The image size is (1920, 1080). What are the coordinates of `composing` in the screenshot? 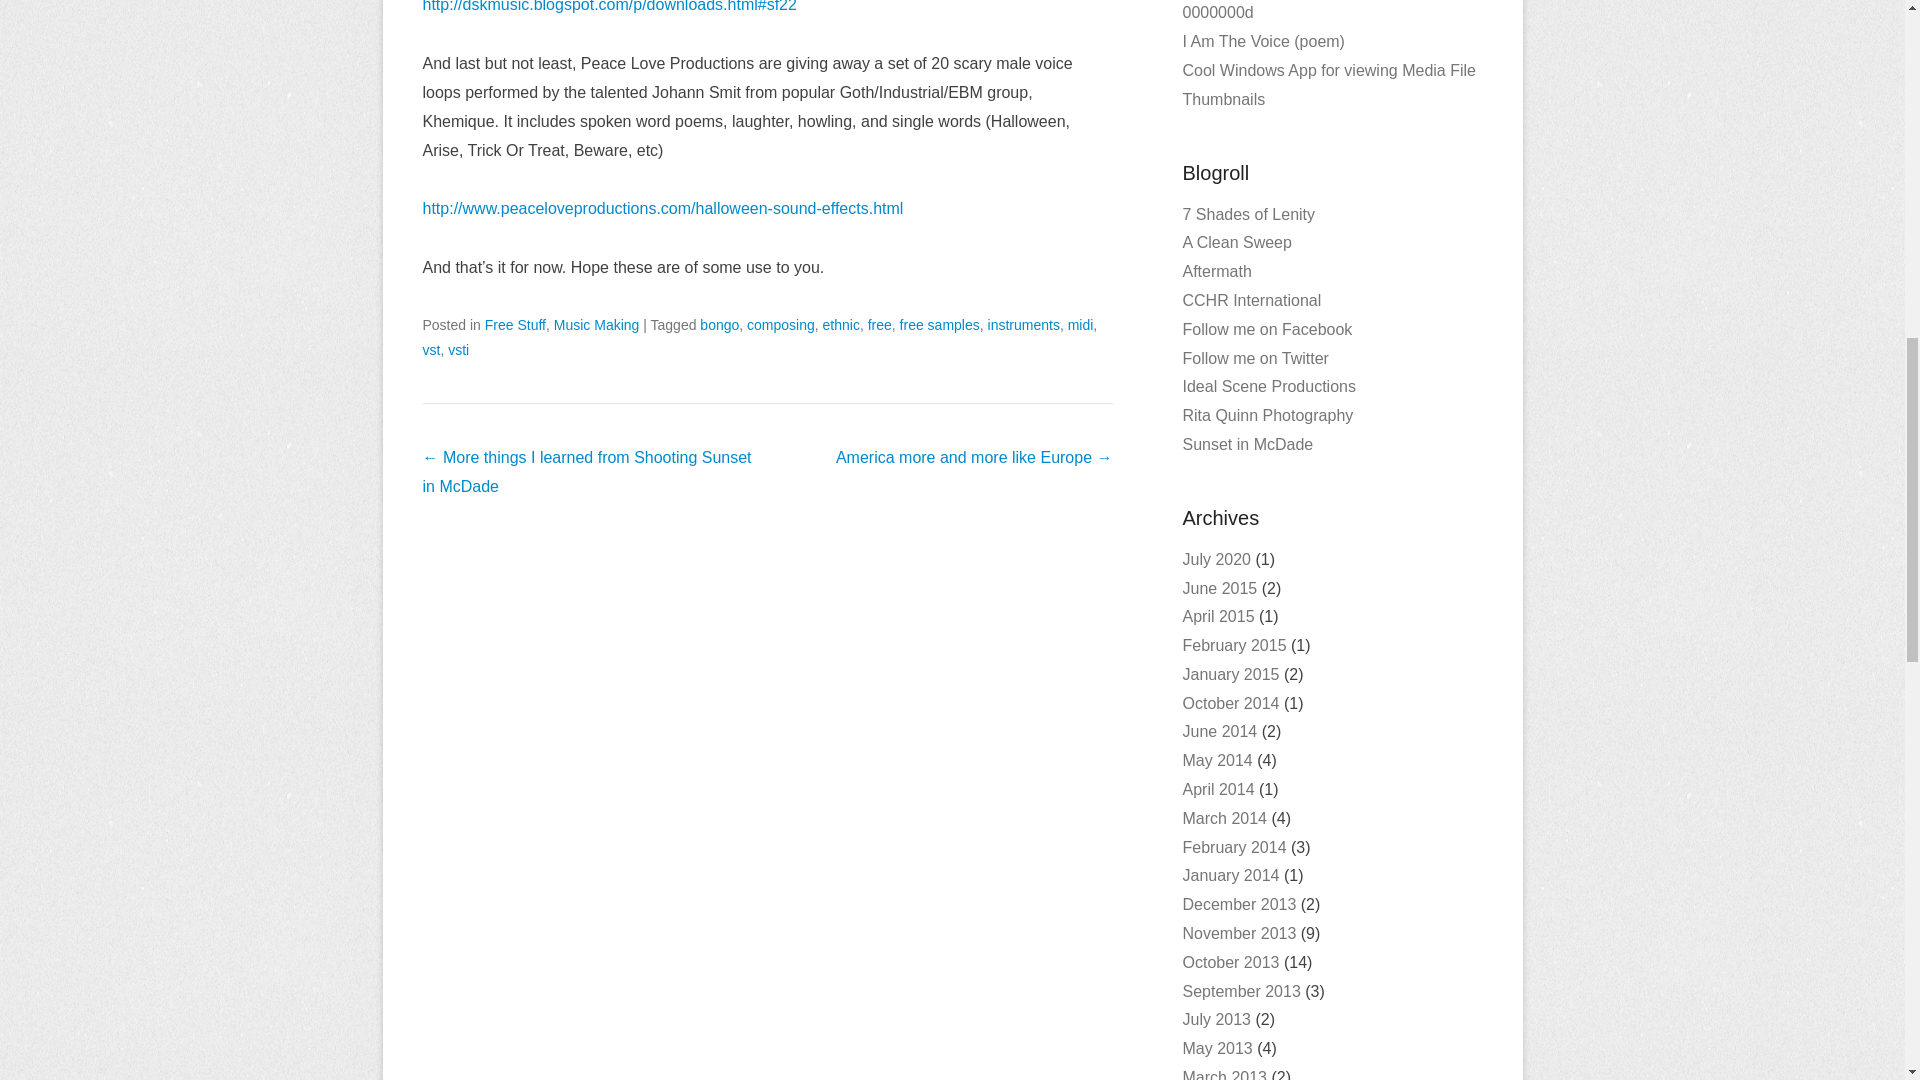 It's located at (780, 324).